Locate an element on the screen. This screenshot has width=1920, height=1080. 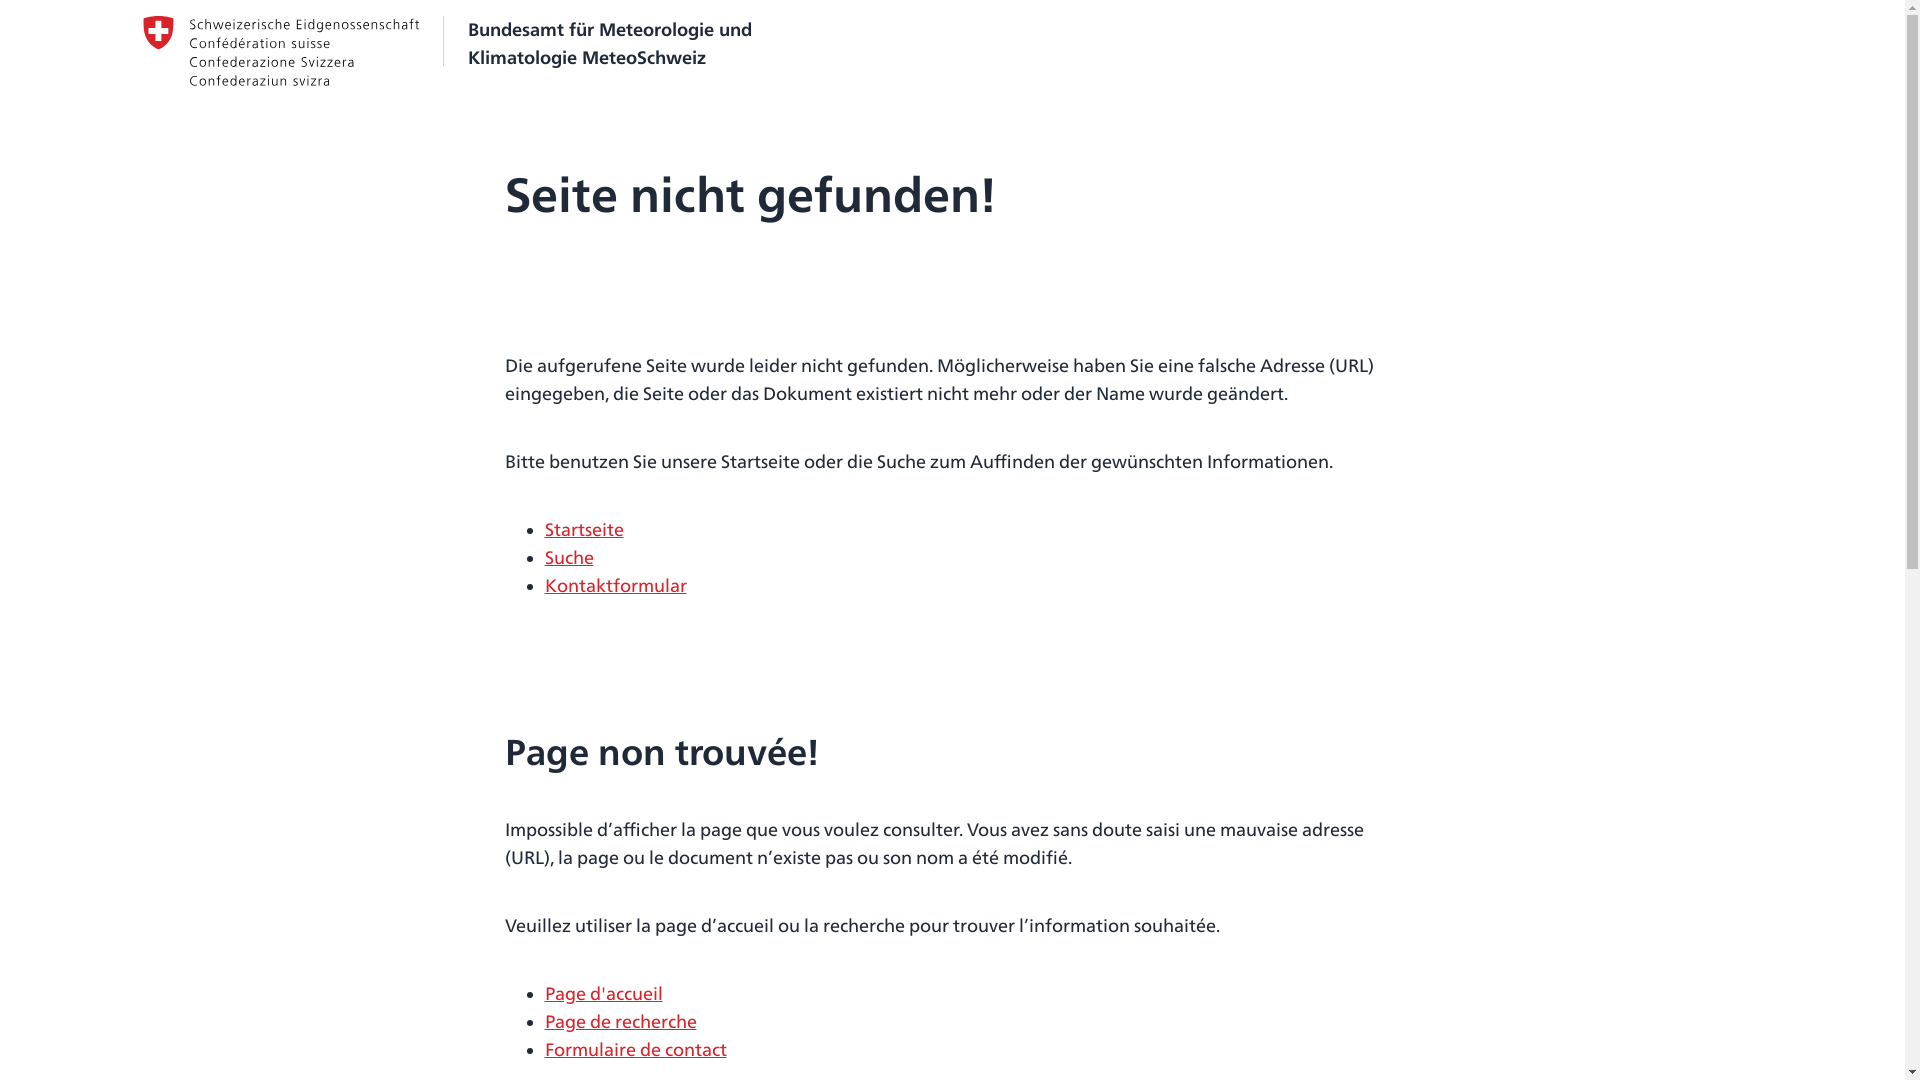
Startseite is located at coordinates (584, 530).